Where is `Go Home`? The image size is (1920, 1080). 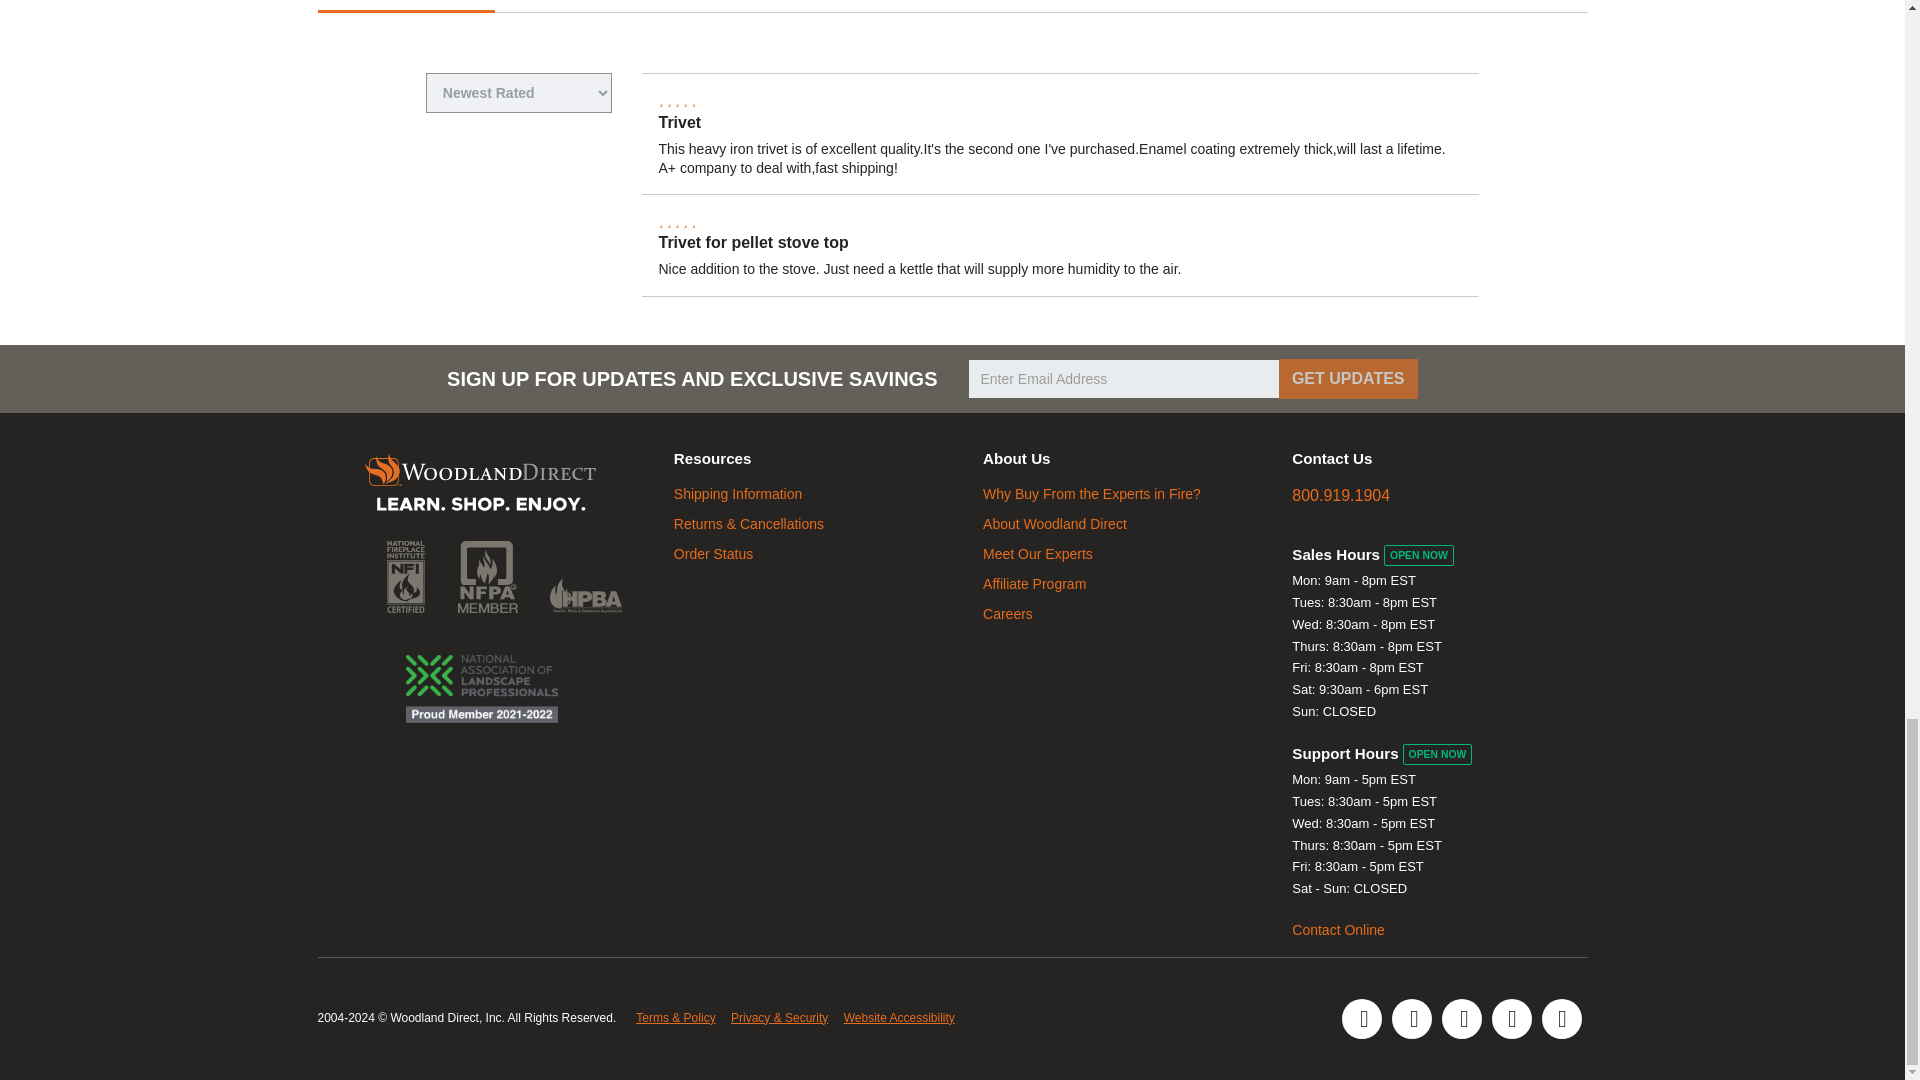 Go Home is located at coordinates (480, 484).